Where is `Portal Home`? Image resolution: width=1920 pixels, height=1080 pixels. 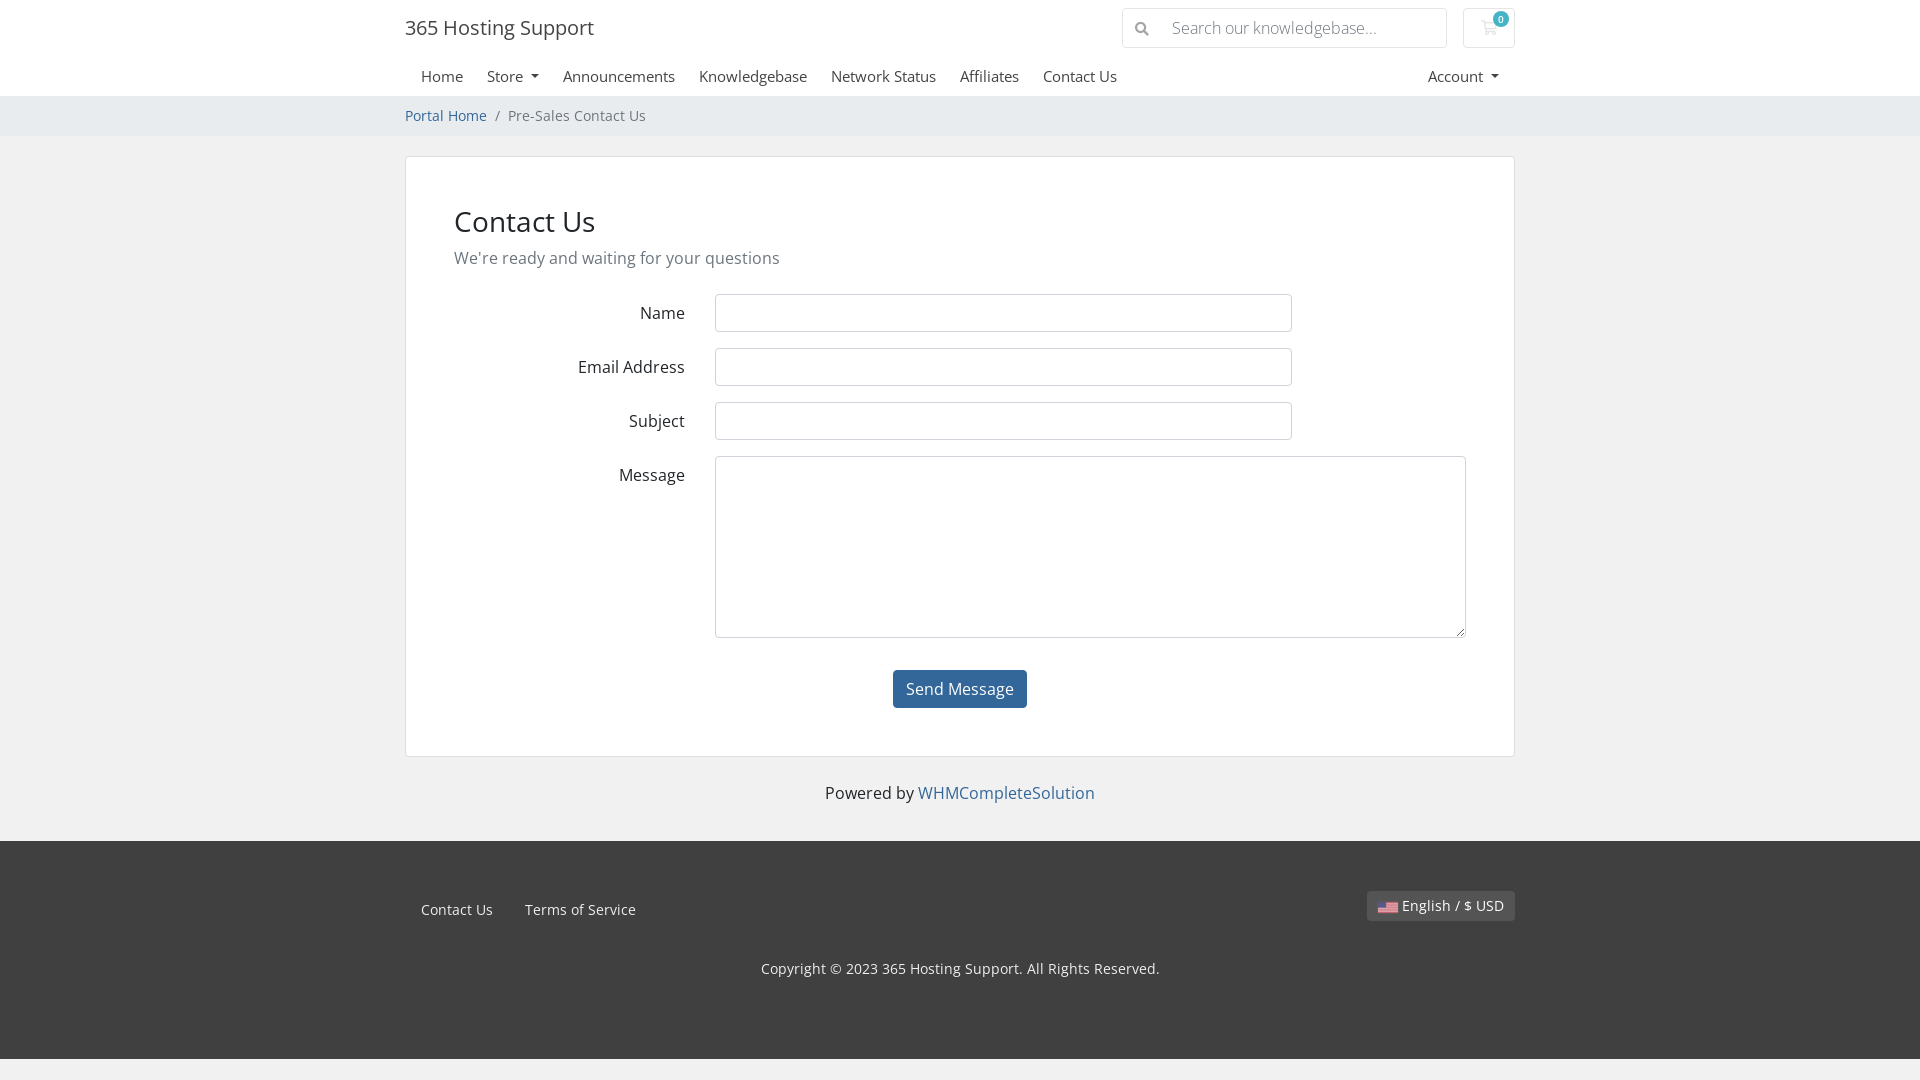 Portal Home is located at coordinates (446, 116).